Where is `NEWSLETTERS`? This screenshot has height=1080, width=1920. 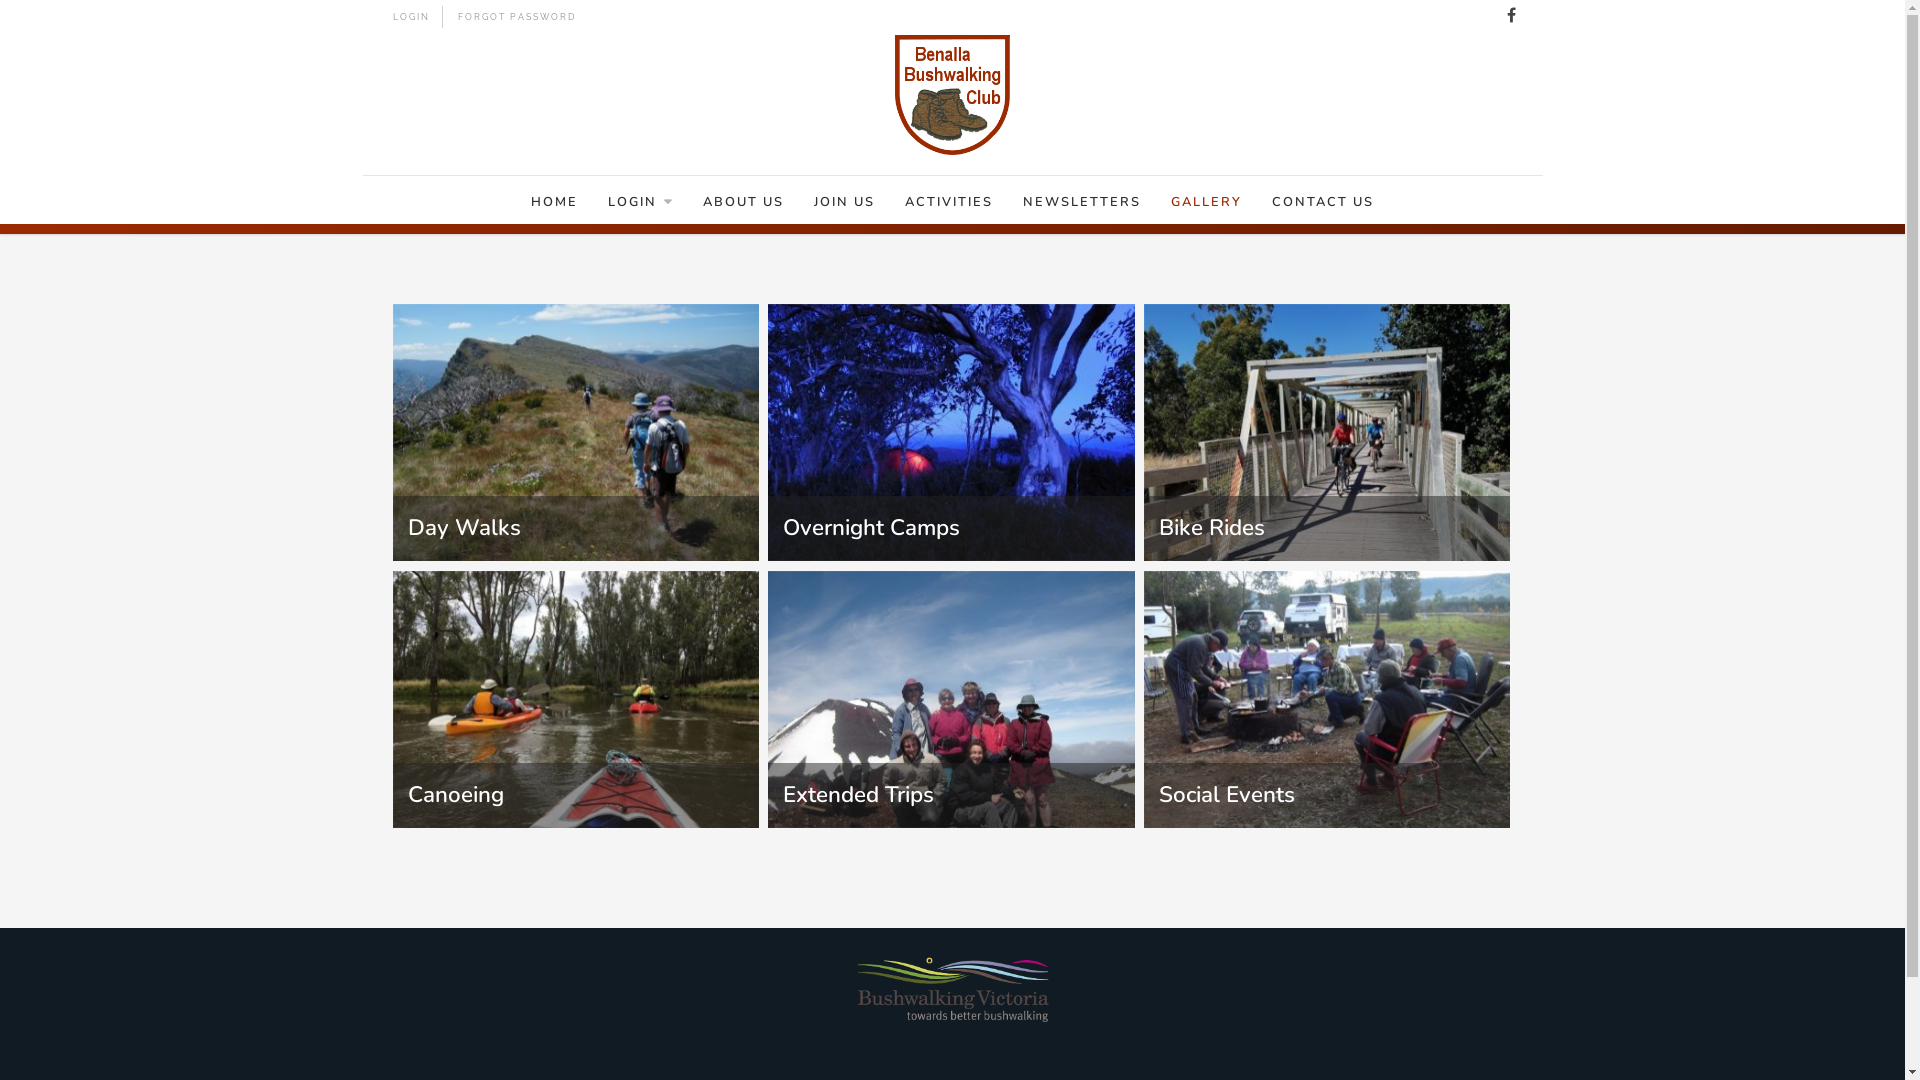 NEWSLETTERS is located at coordinates (1082, 200).